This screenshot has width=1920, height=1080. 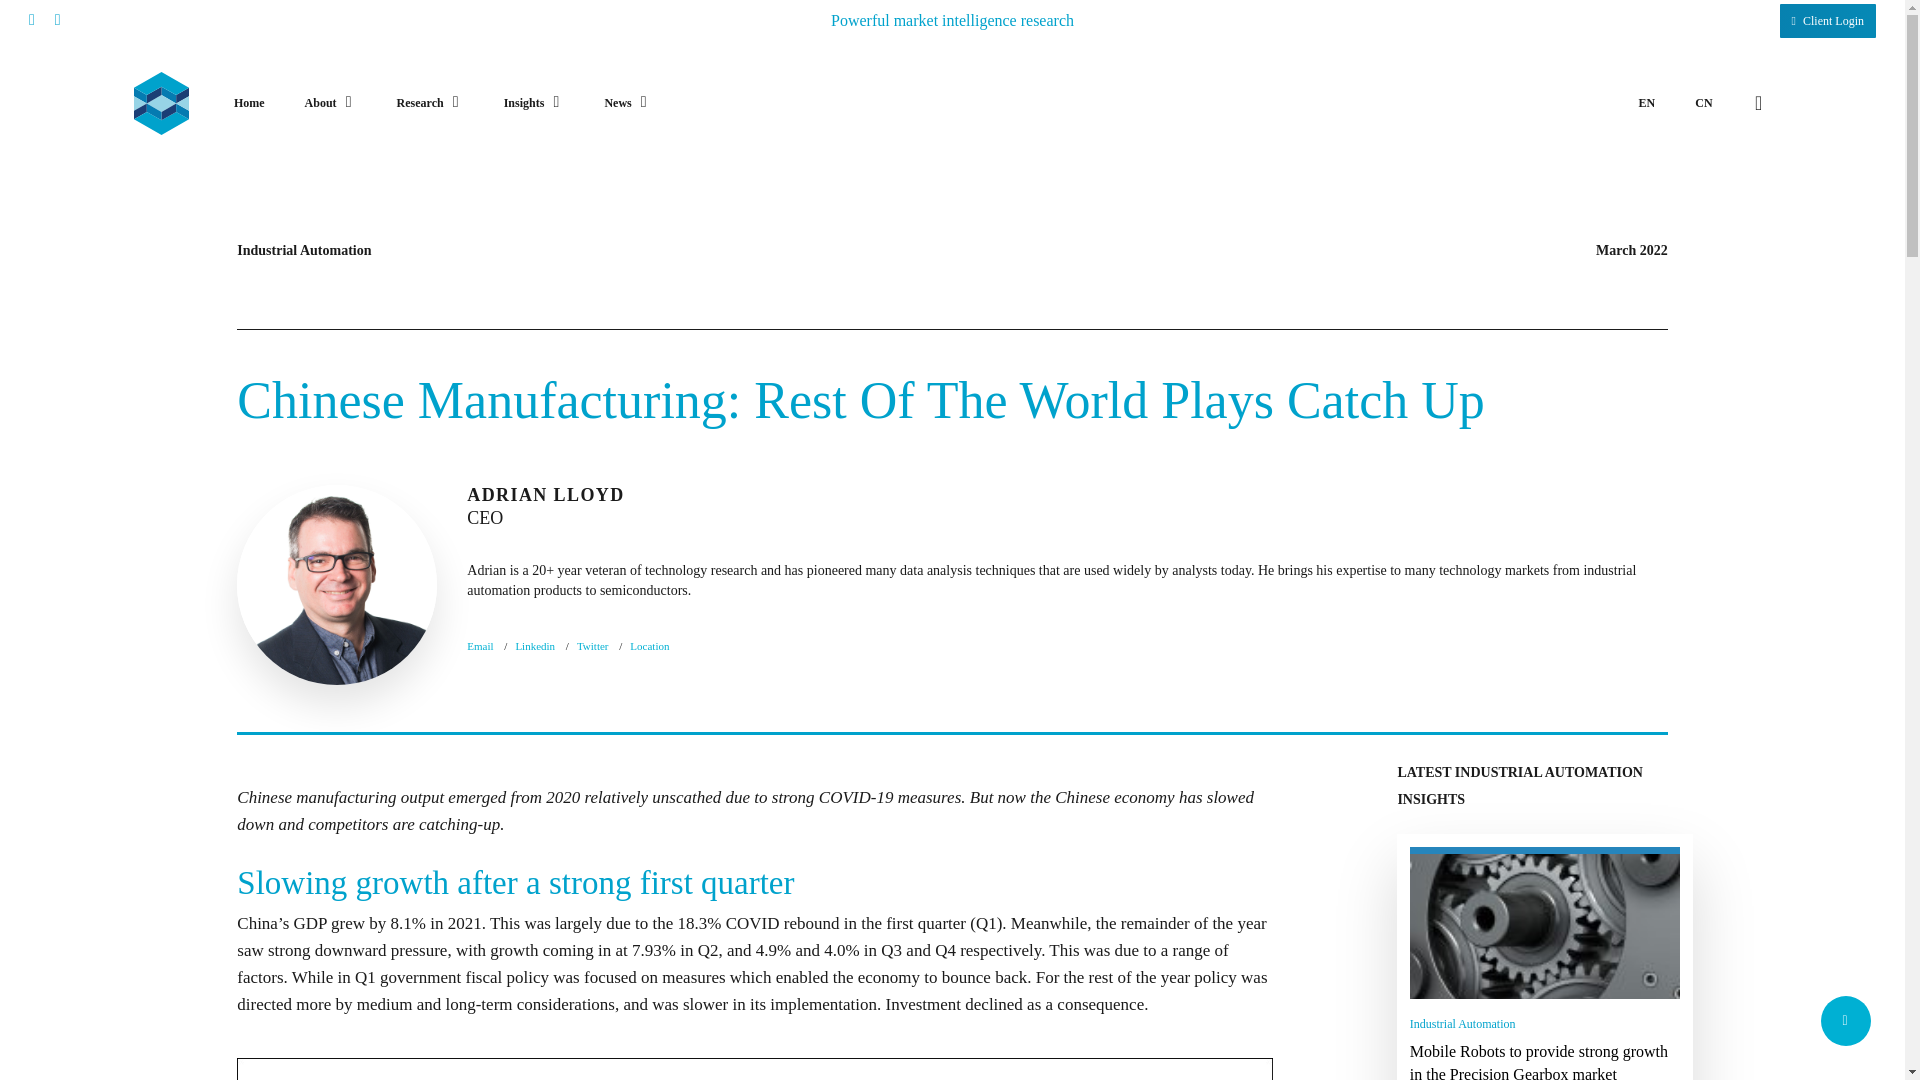 I want to click on Email, so click(x=480, y=646).